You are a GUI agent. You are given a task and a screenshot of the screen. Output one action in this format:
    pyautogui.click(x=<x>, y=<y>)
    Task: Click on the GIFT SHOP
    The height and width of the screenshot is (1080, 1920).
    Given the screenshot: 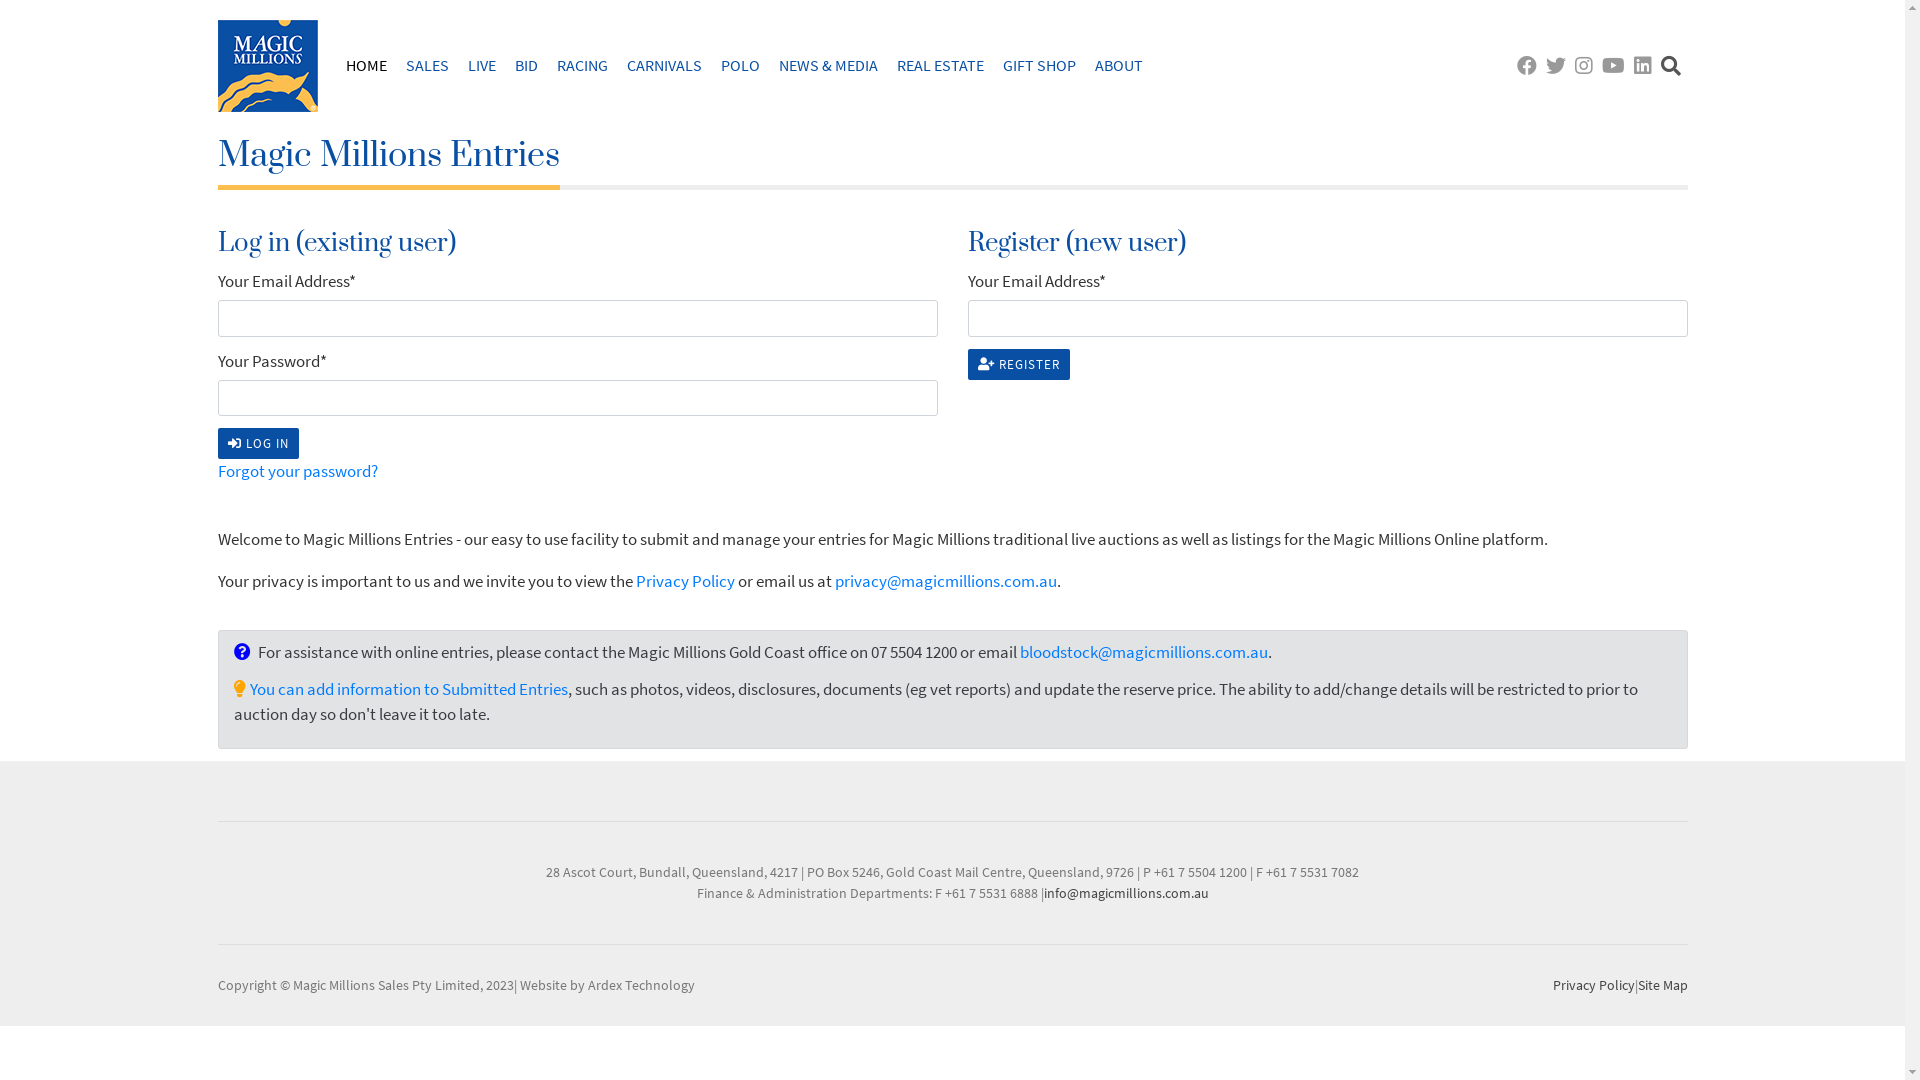 What is the action you would take?
    pyautogui.click(x=1038, y=65)
    